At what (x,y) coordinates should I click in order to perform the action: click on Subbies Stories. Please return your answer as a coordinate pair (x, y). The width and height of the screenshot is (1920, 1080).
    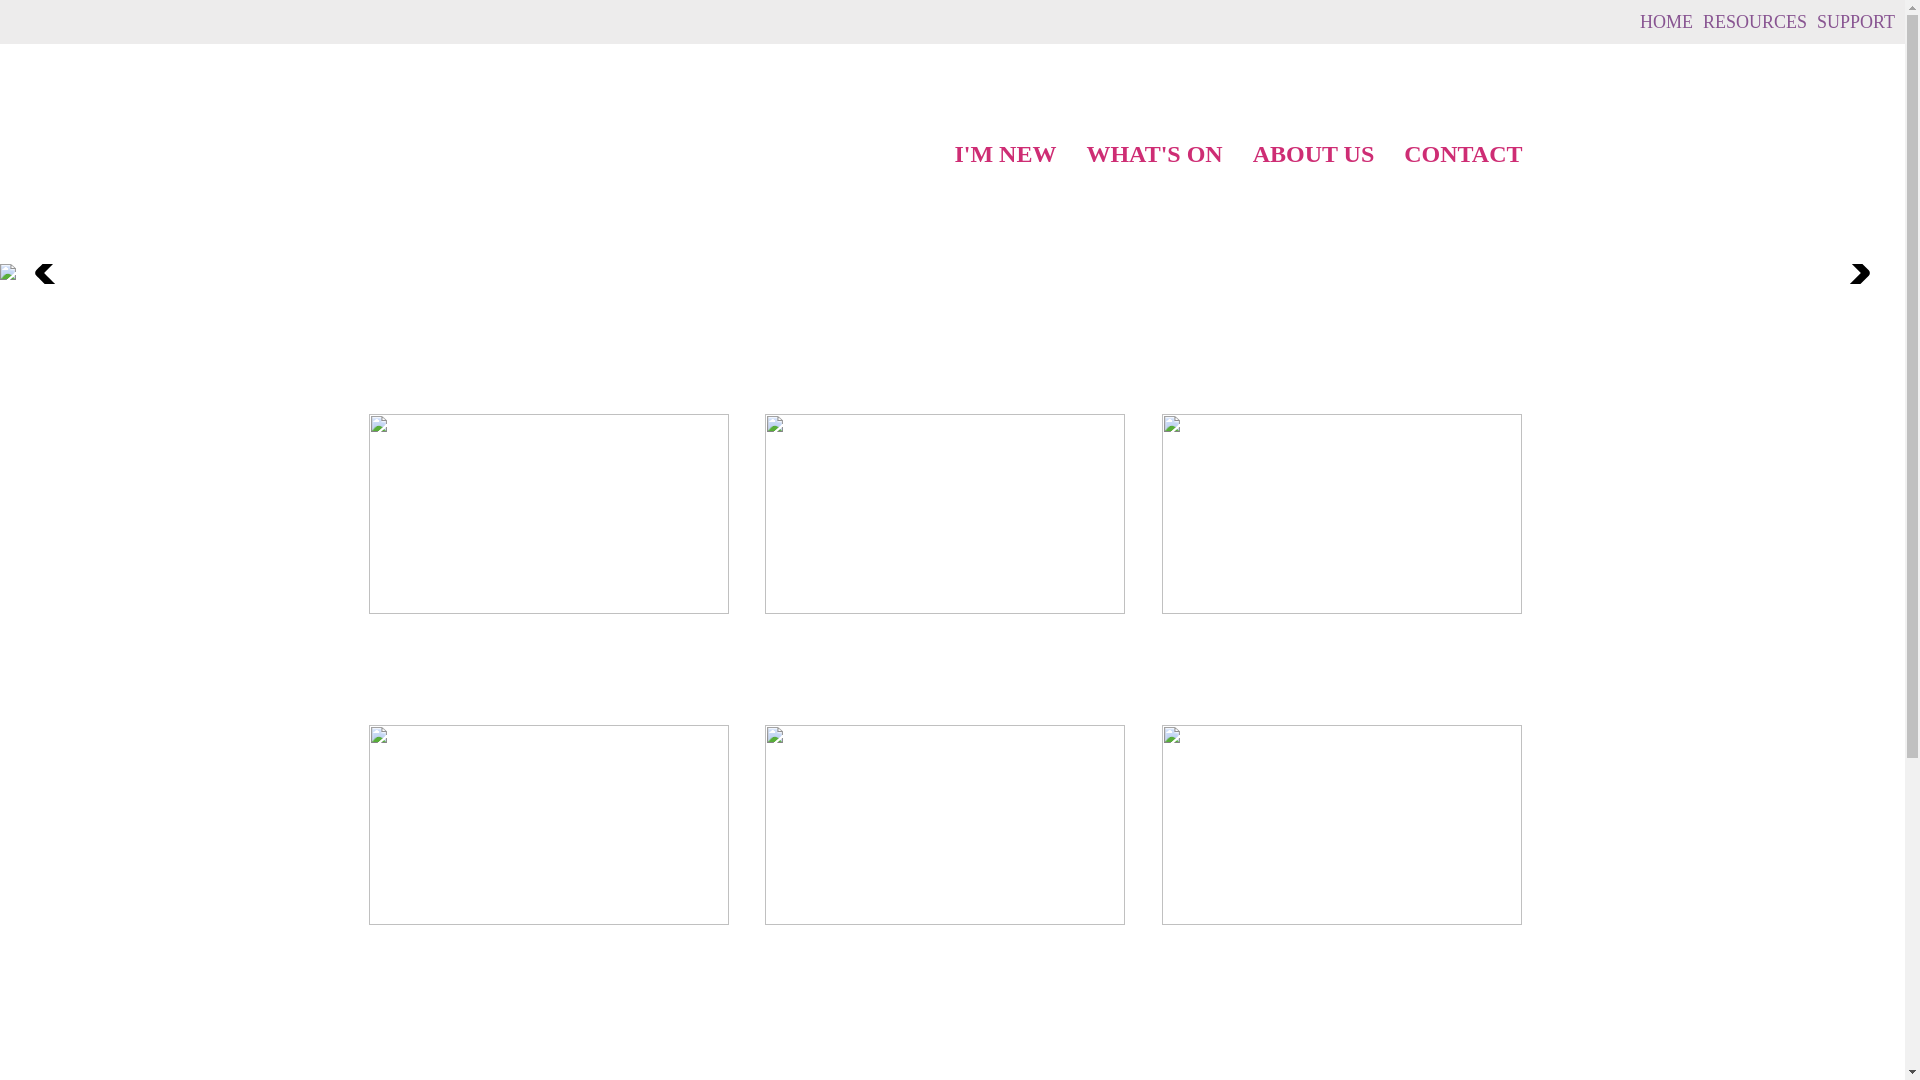
    Looking at the image, I should click on (556, 645).